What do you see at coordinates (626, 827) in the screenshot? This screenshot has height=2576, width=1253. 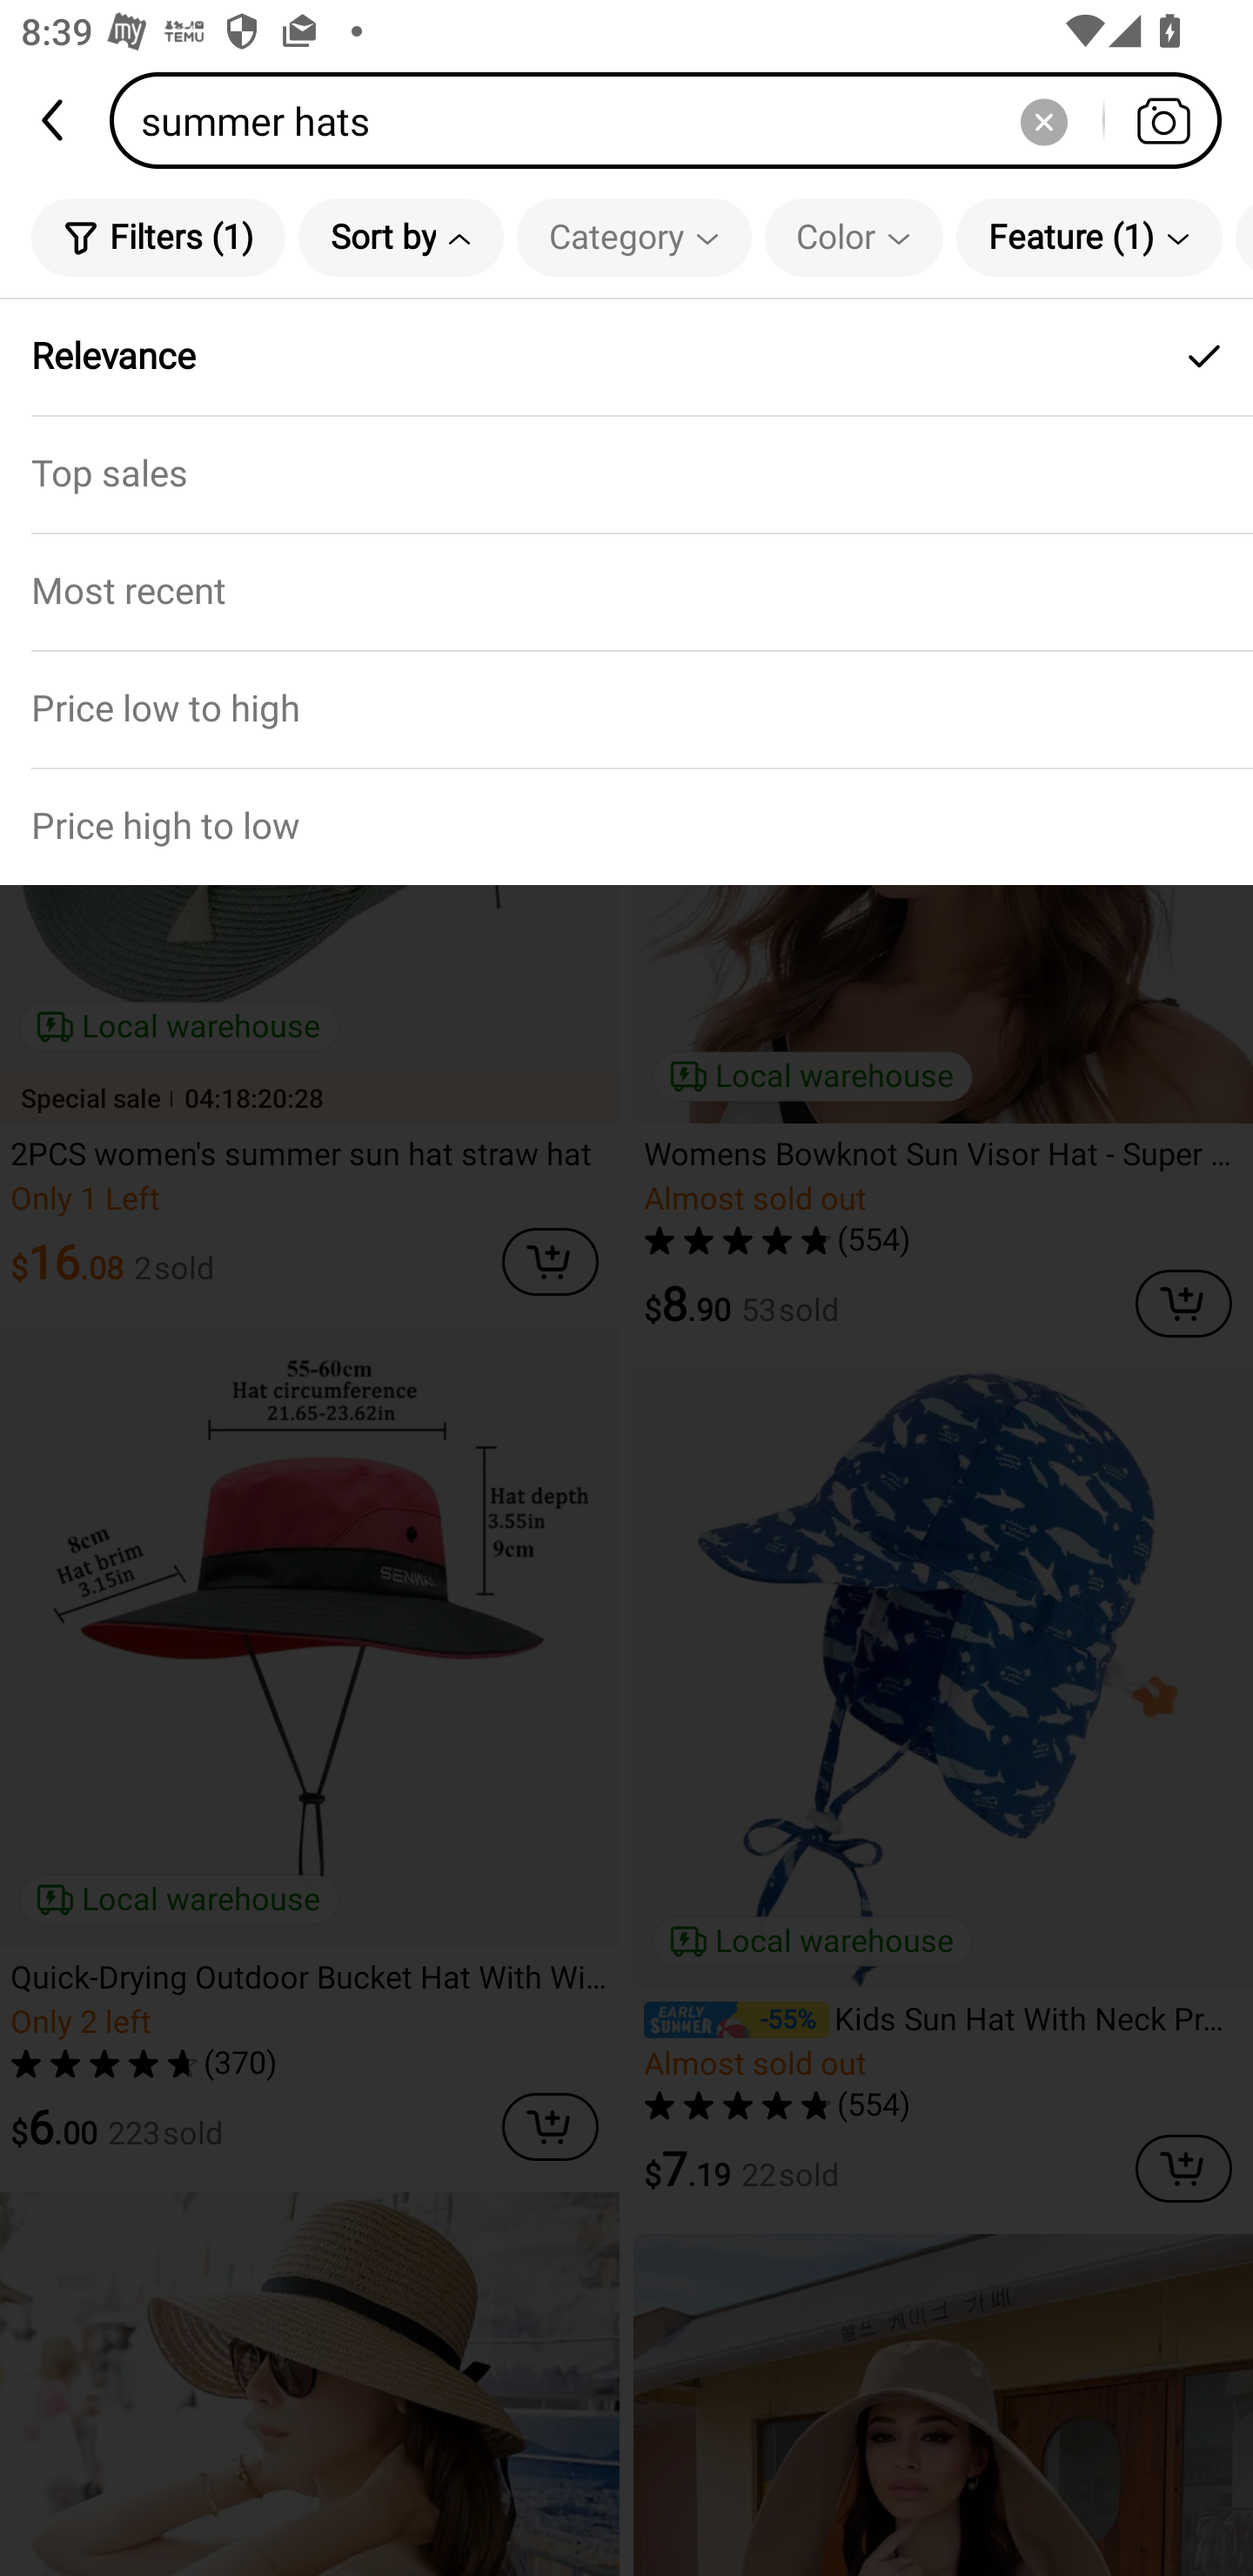 I see `Price high to low` at bounding box center [626, 827].